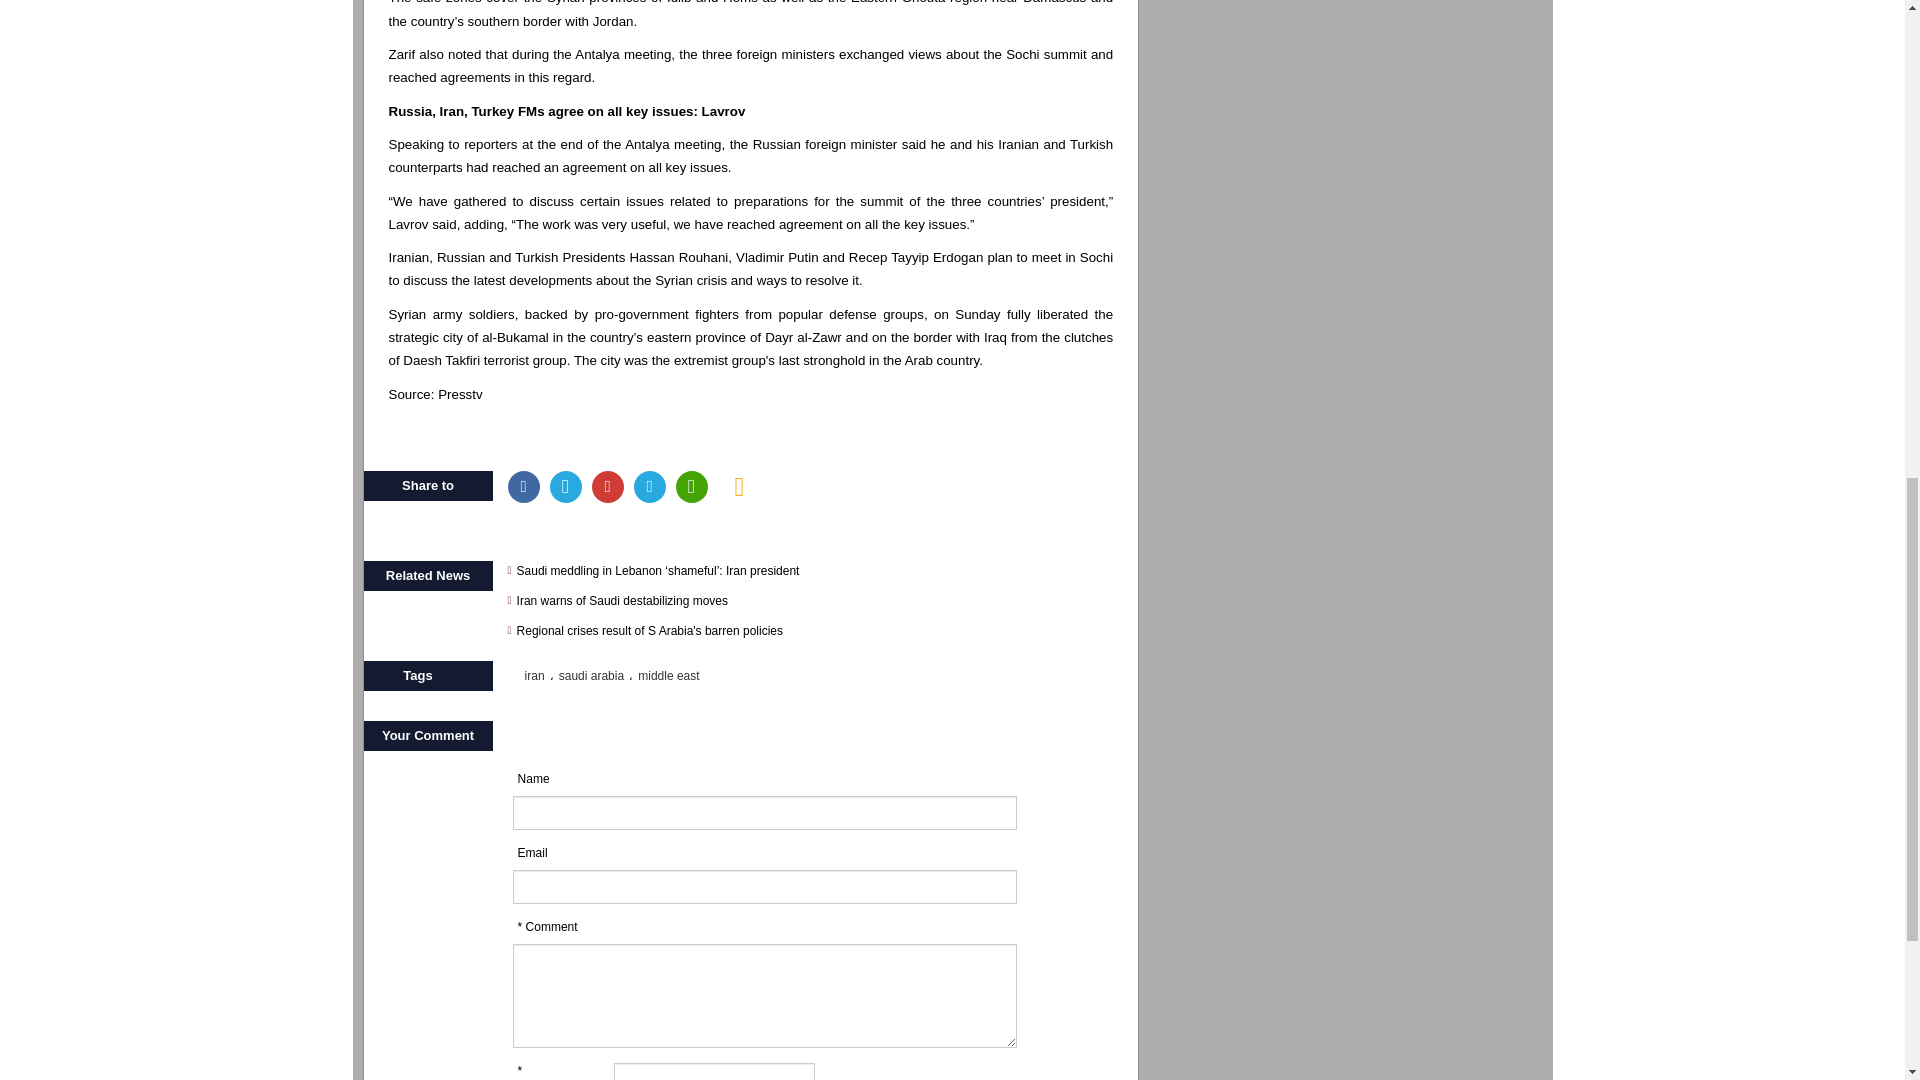 This screenshot has height=1080, width=1920. What do you see at coordinates (740, 486) in the screenshot?
I see `news error report` at bounding box center [740, 486].